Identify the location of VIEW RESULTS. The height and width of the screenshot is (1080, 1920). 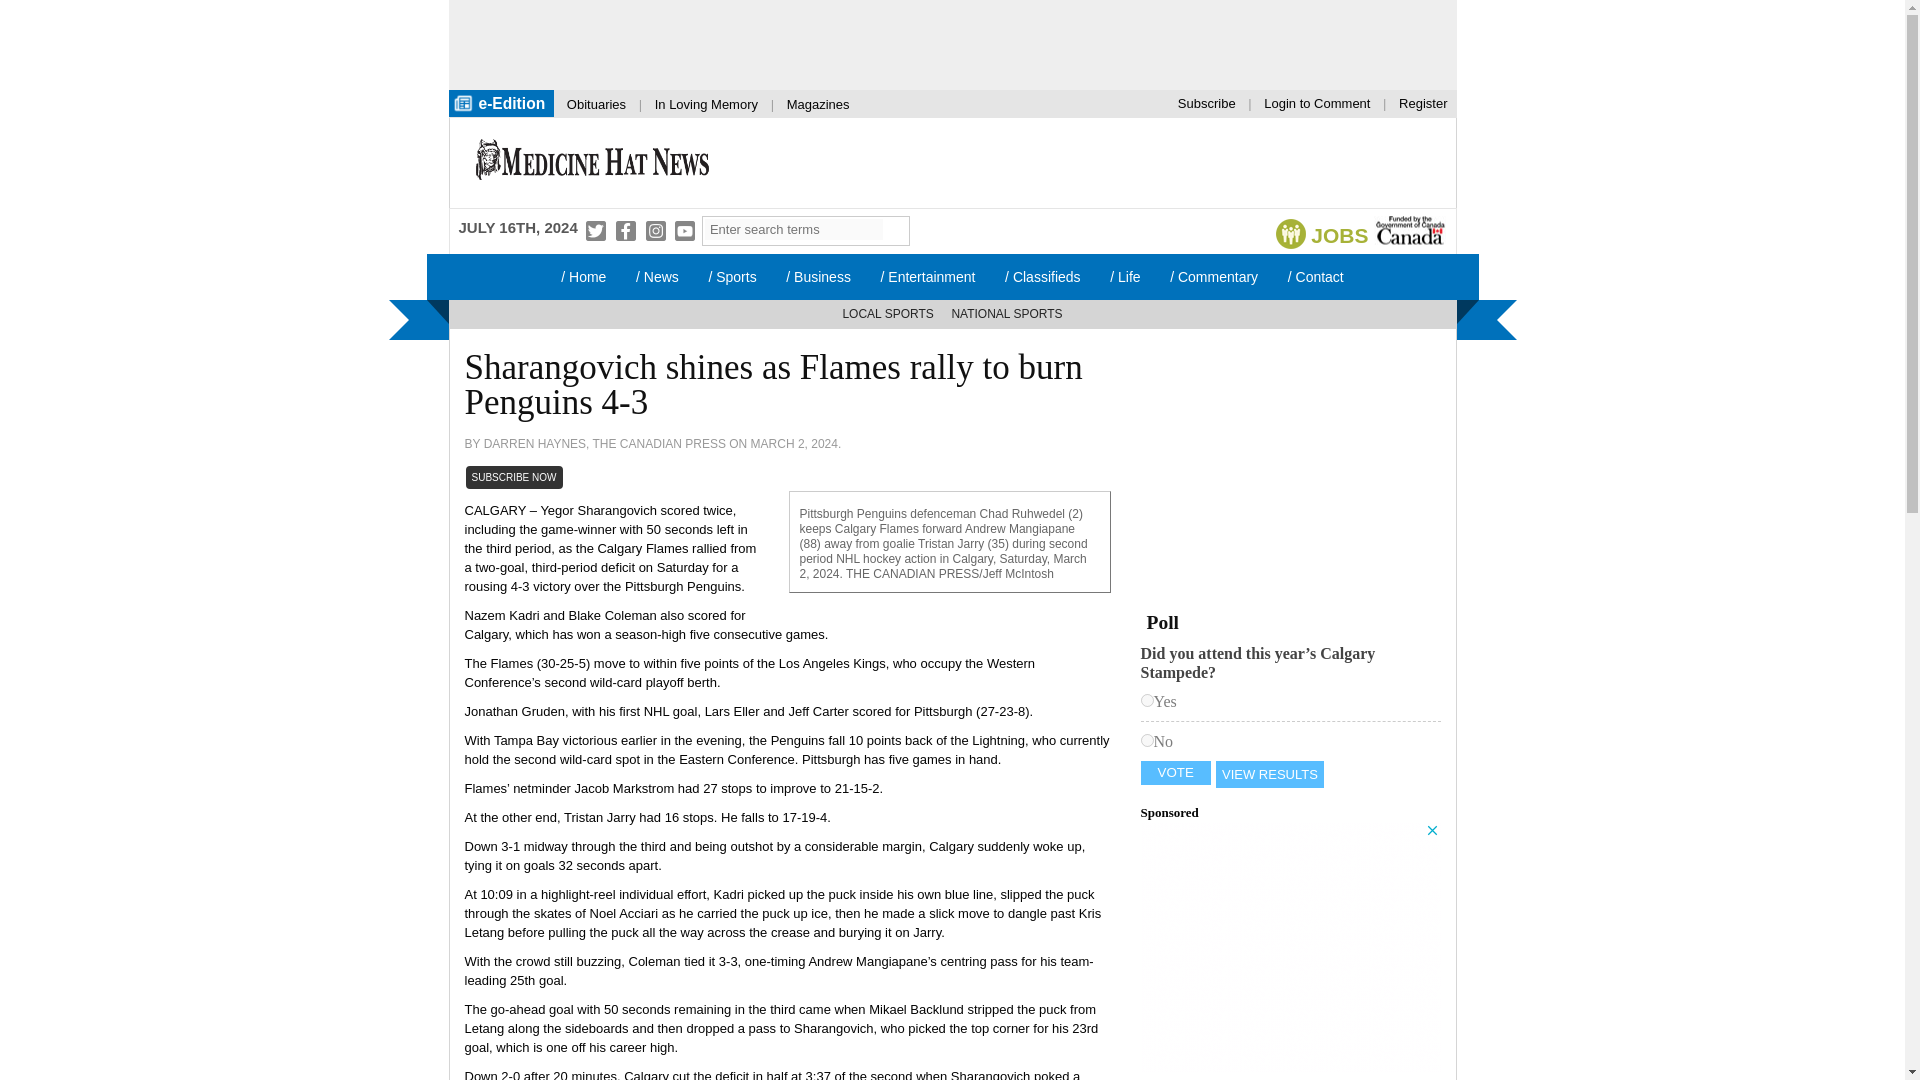
(1270, 774).